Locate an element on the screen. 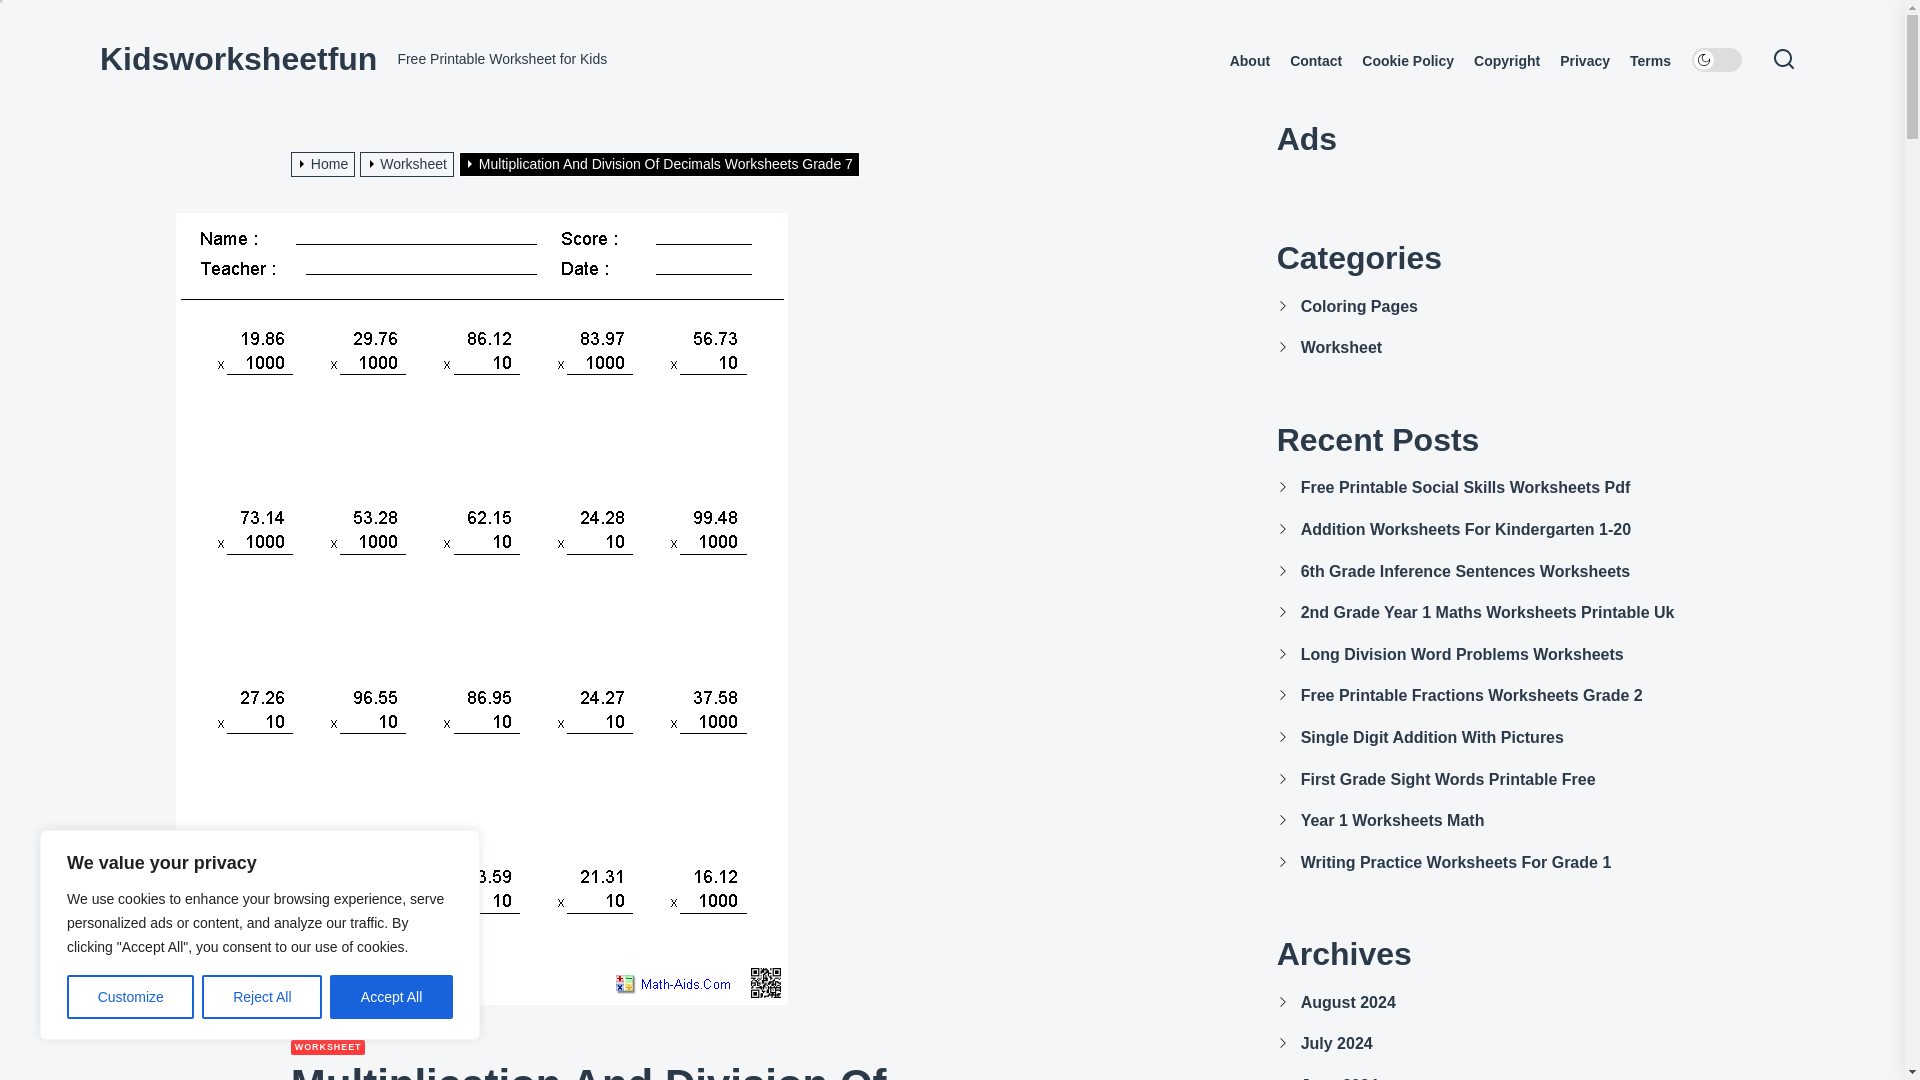 This screenshot has height=1080, width=1920. About is located at coordinates (1250, 61).